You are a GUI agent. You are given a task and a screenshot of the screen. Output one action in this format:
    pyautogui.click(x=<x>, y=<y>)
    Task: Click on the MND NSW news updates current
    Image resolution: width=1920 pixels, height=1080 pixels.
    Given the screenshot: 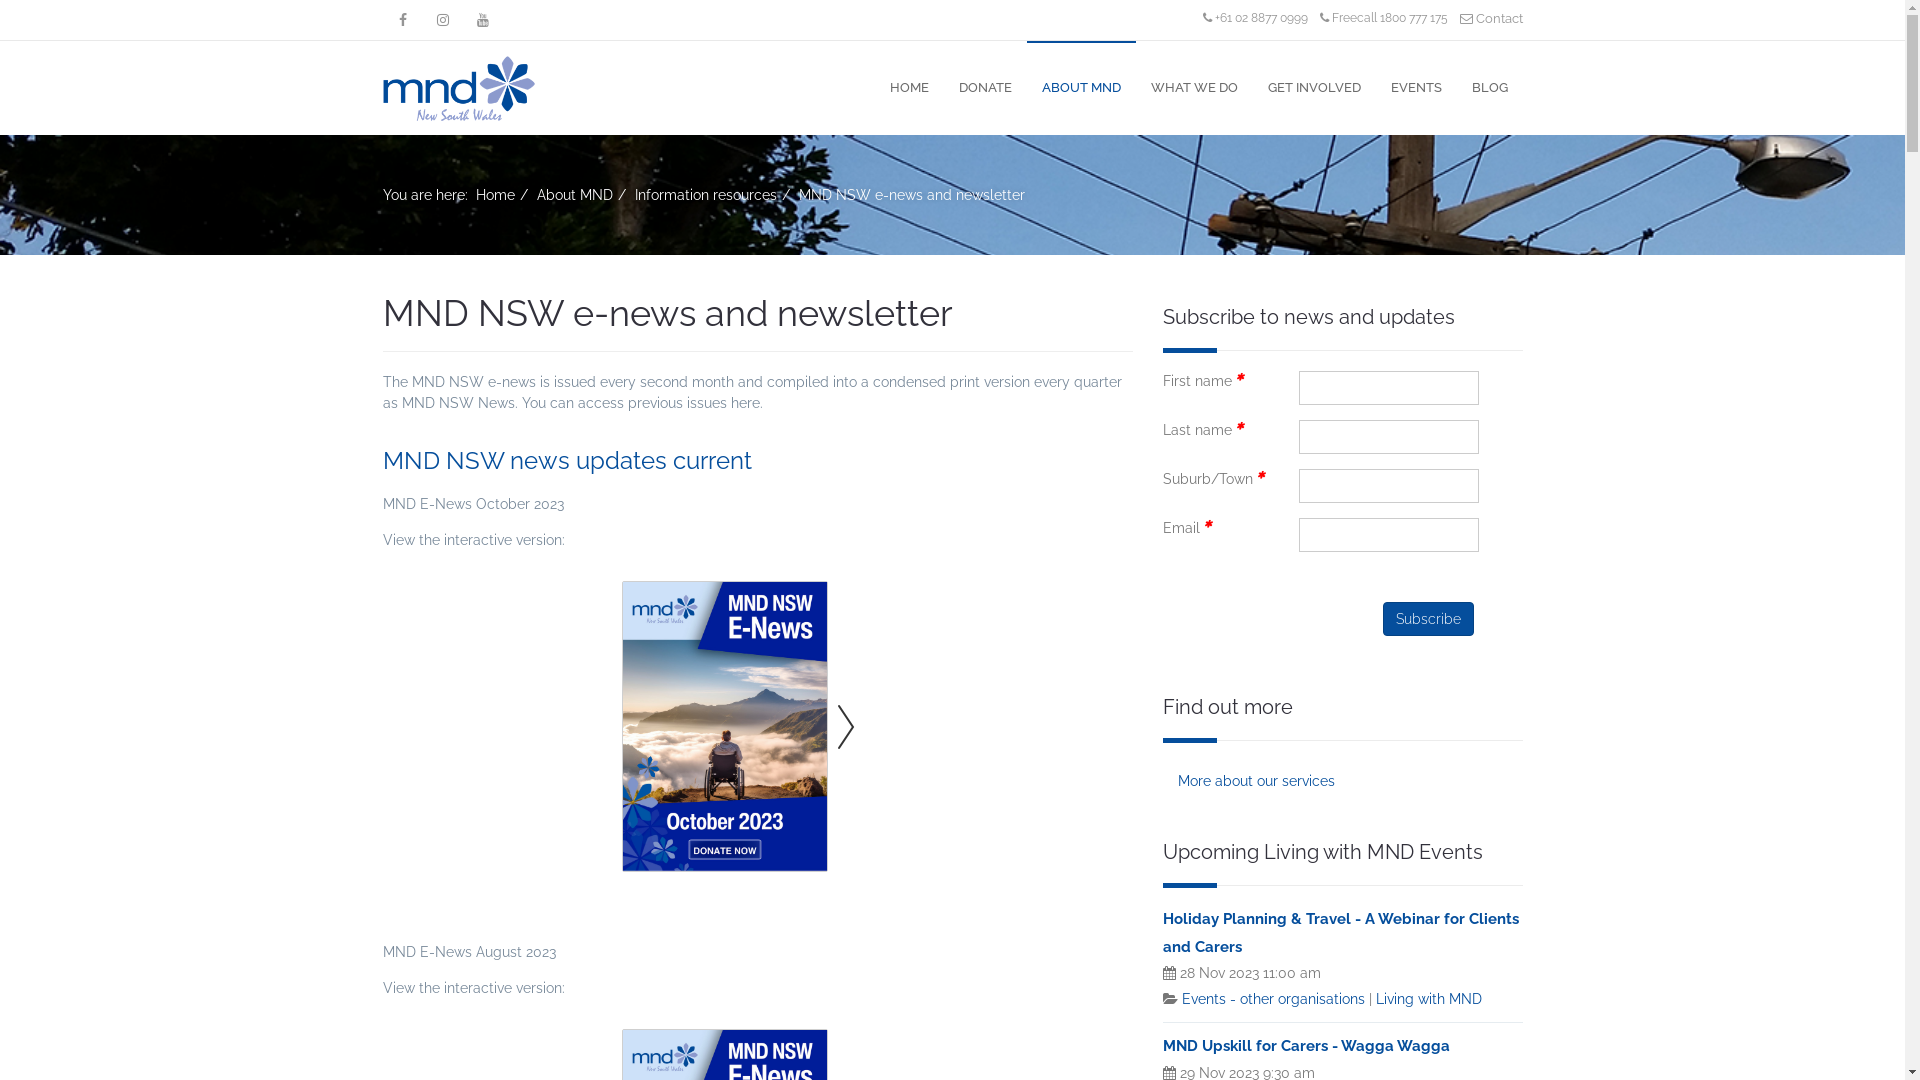 What is the action you would take?
    pyautogui.click(x=566, y=460)
    